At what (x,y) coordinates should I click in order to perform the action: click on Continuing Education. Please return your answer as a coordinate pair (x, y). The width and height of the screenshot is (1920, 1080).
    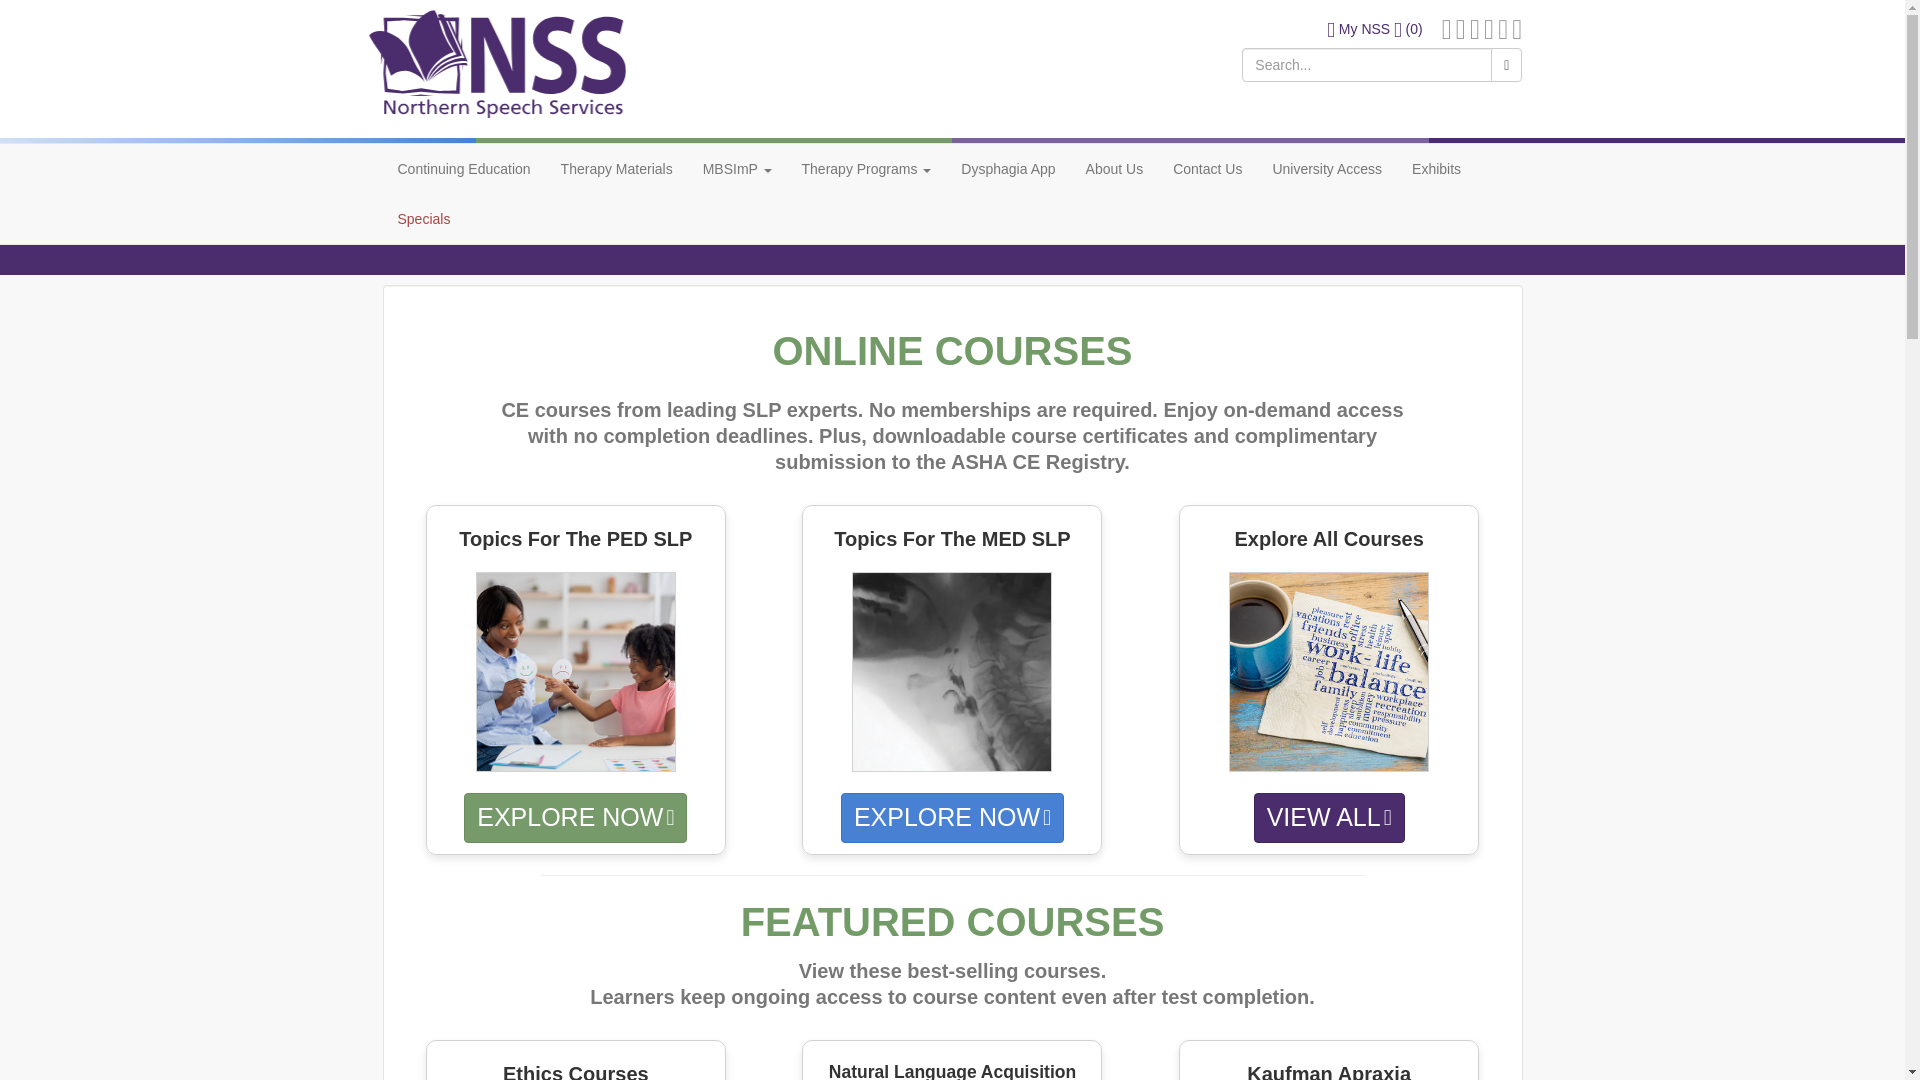
    Looking at the image, I should click on (464, 168).